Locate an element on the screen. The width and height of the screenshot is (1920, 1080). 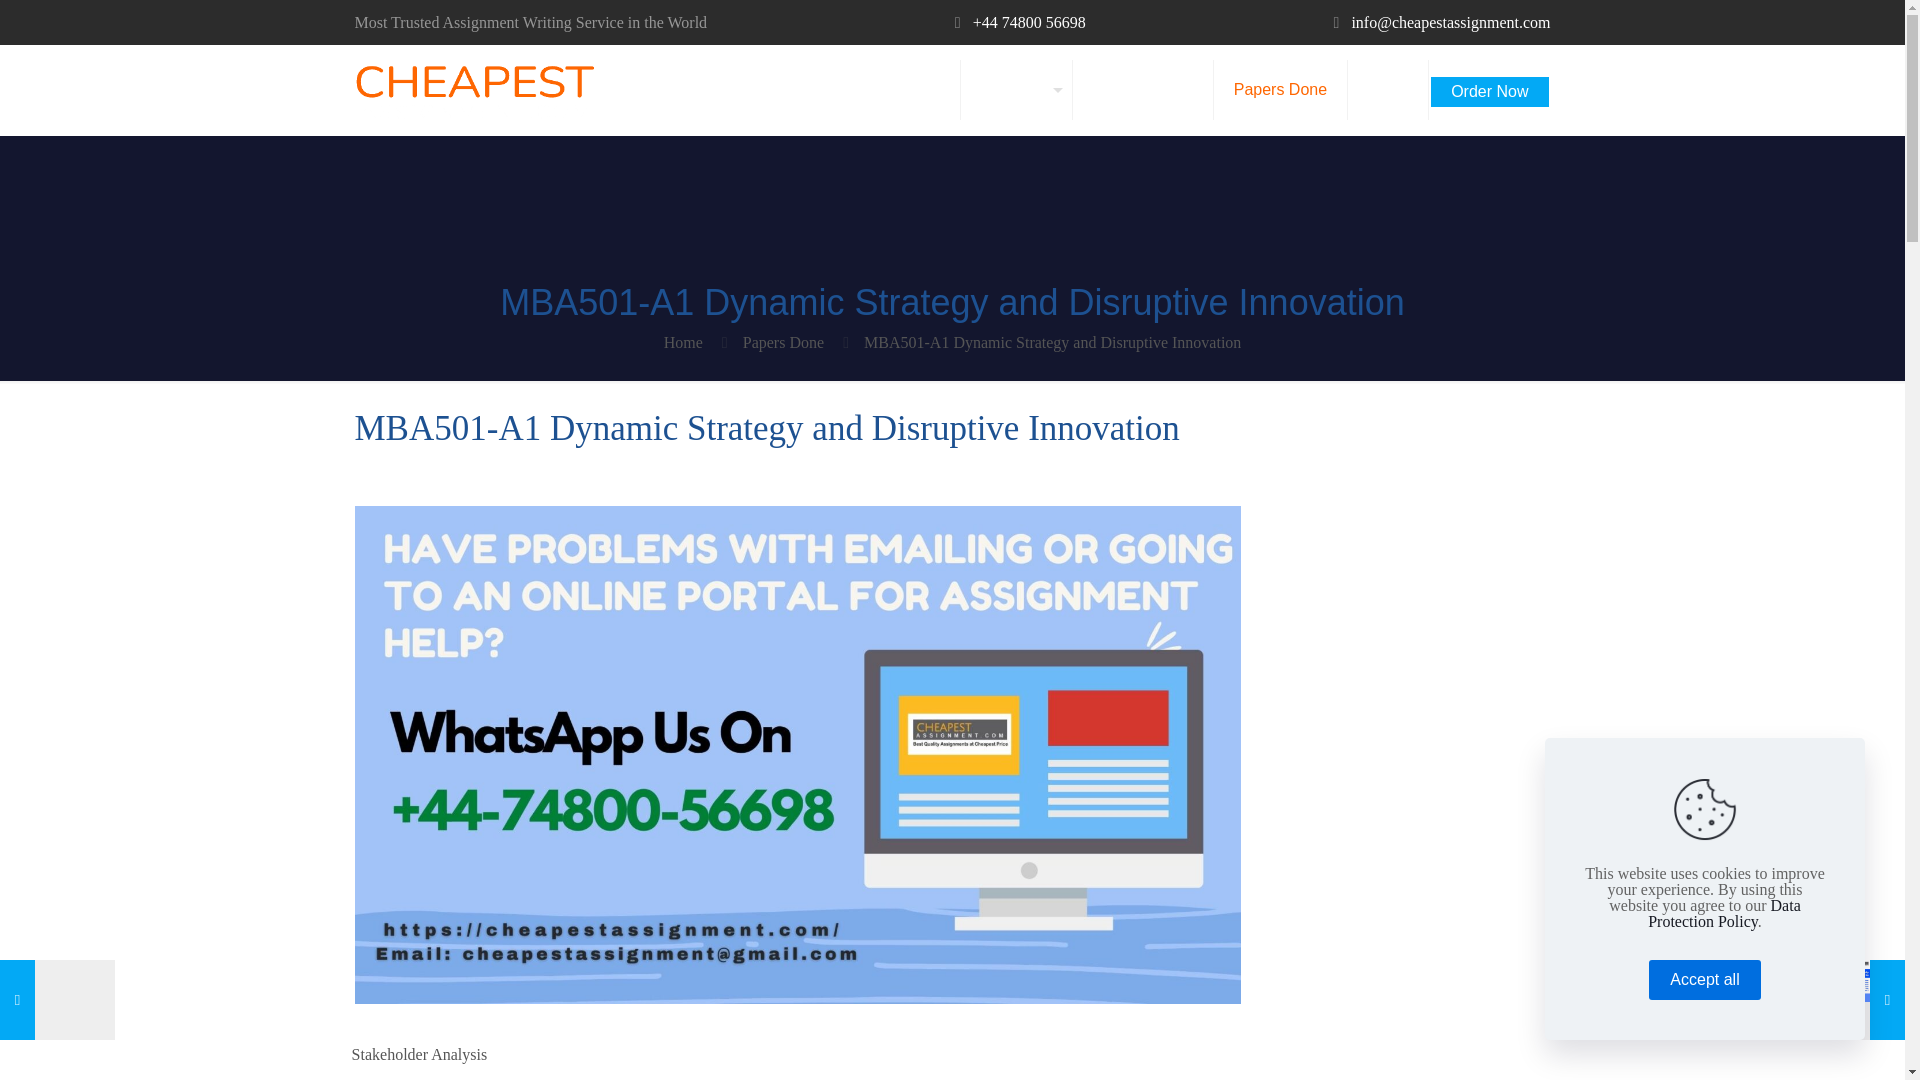
Best Assignment Writers is located at coordinates (473, 90).